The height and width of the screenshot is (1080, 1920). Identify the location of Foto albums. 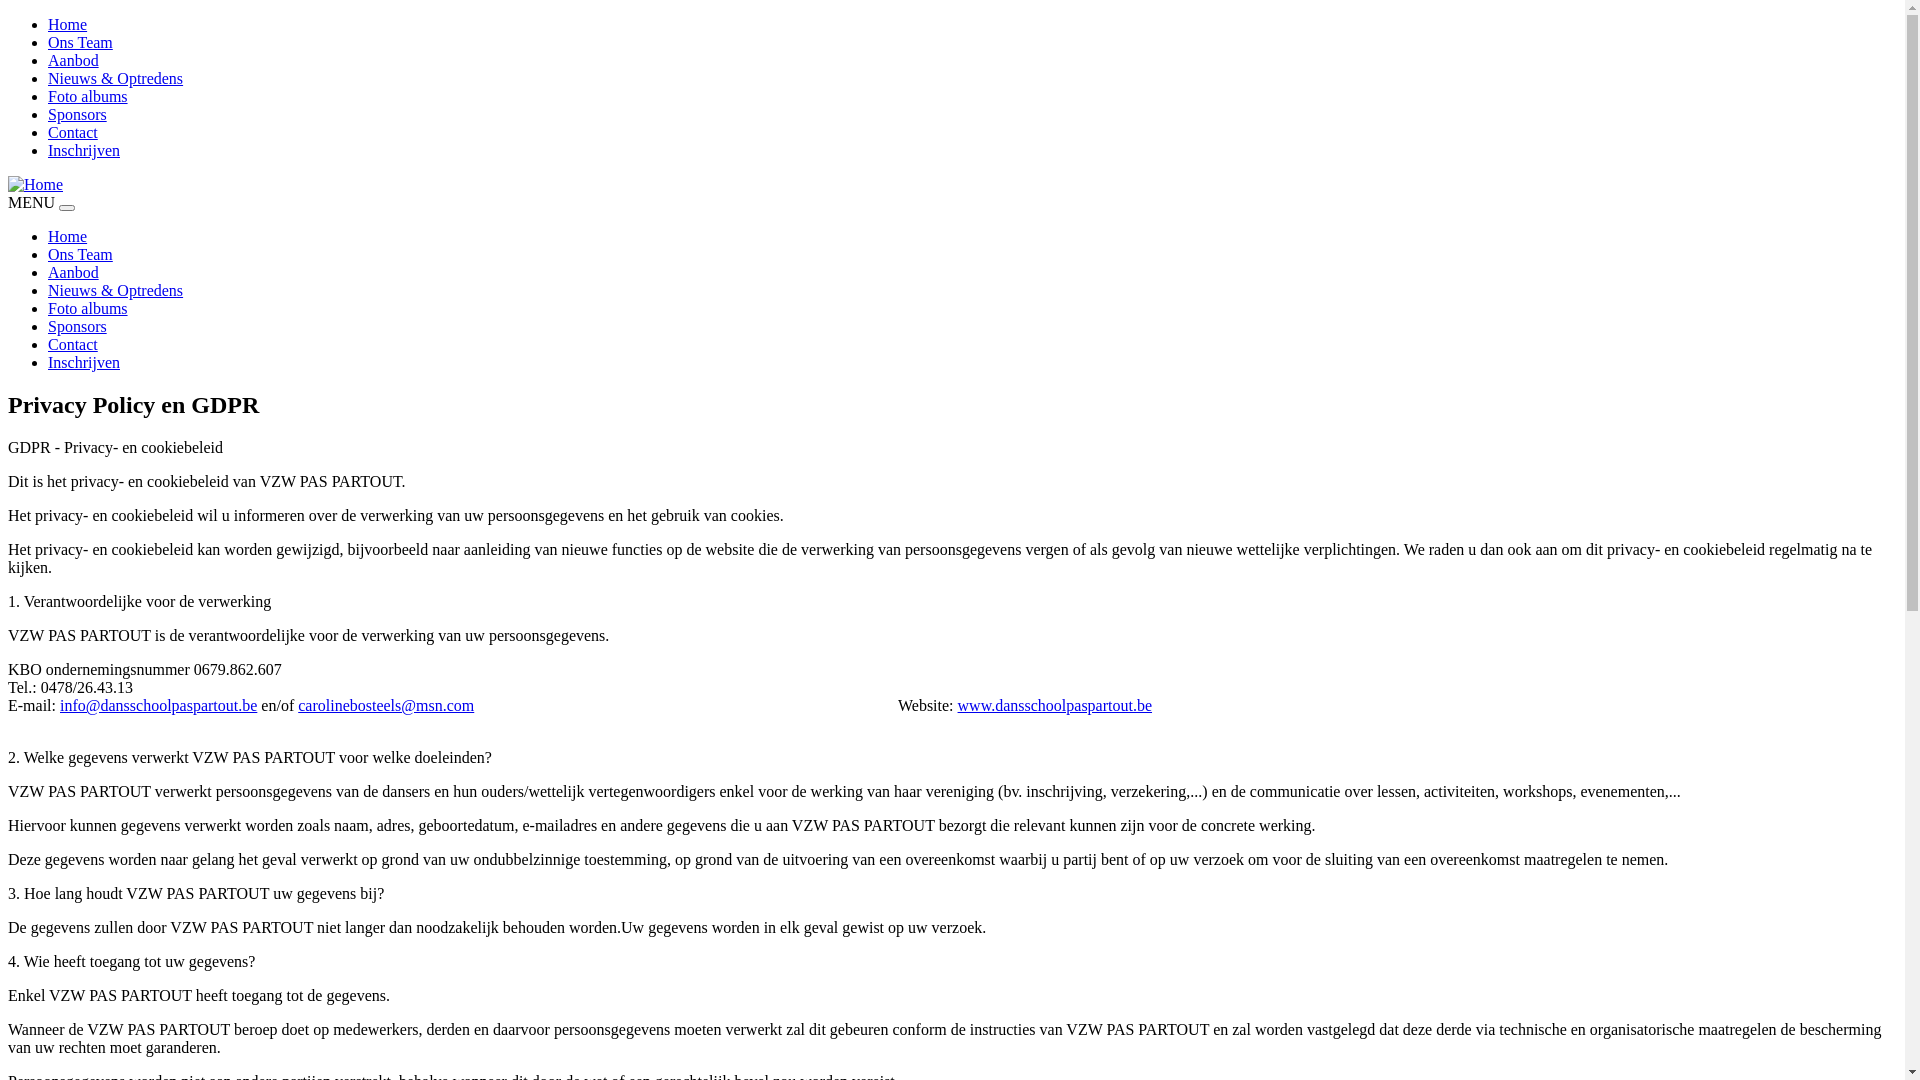
(88, 96).